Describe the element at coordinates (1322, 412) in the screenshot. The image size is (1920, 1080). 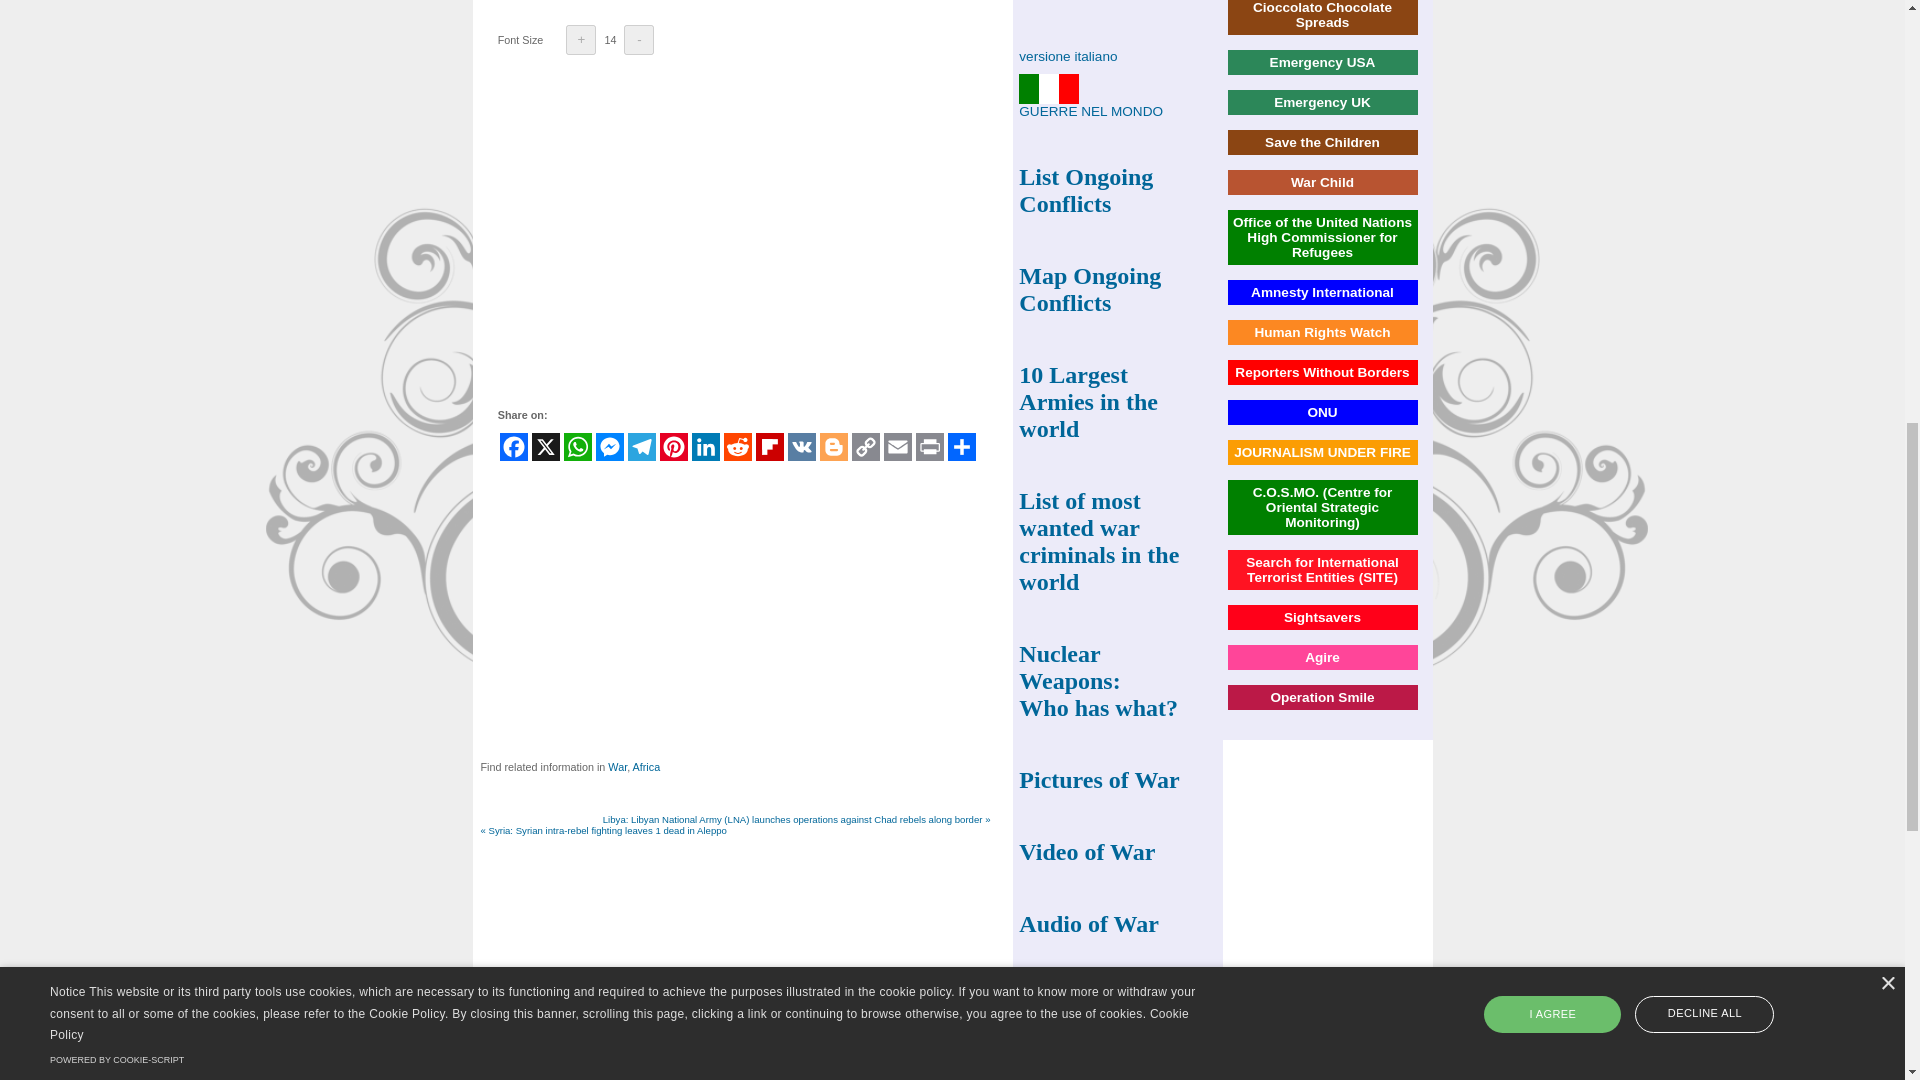
I see `ONU` at that location.